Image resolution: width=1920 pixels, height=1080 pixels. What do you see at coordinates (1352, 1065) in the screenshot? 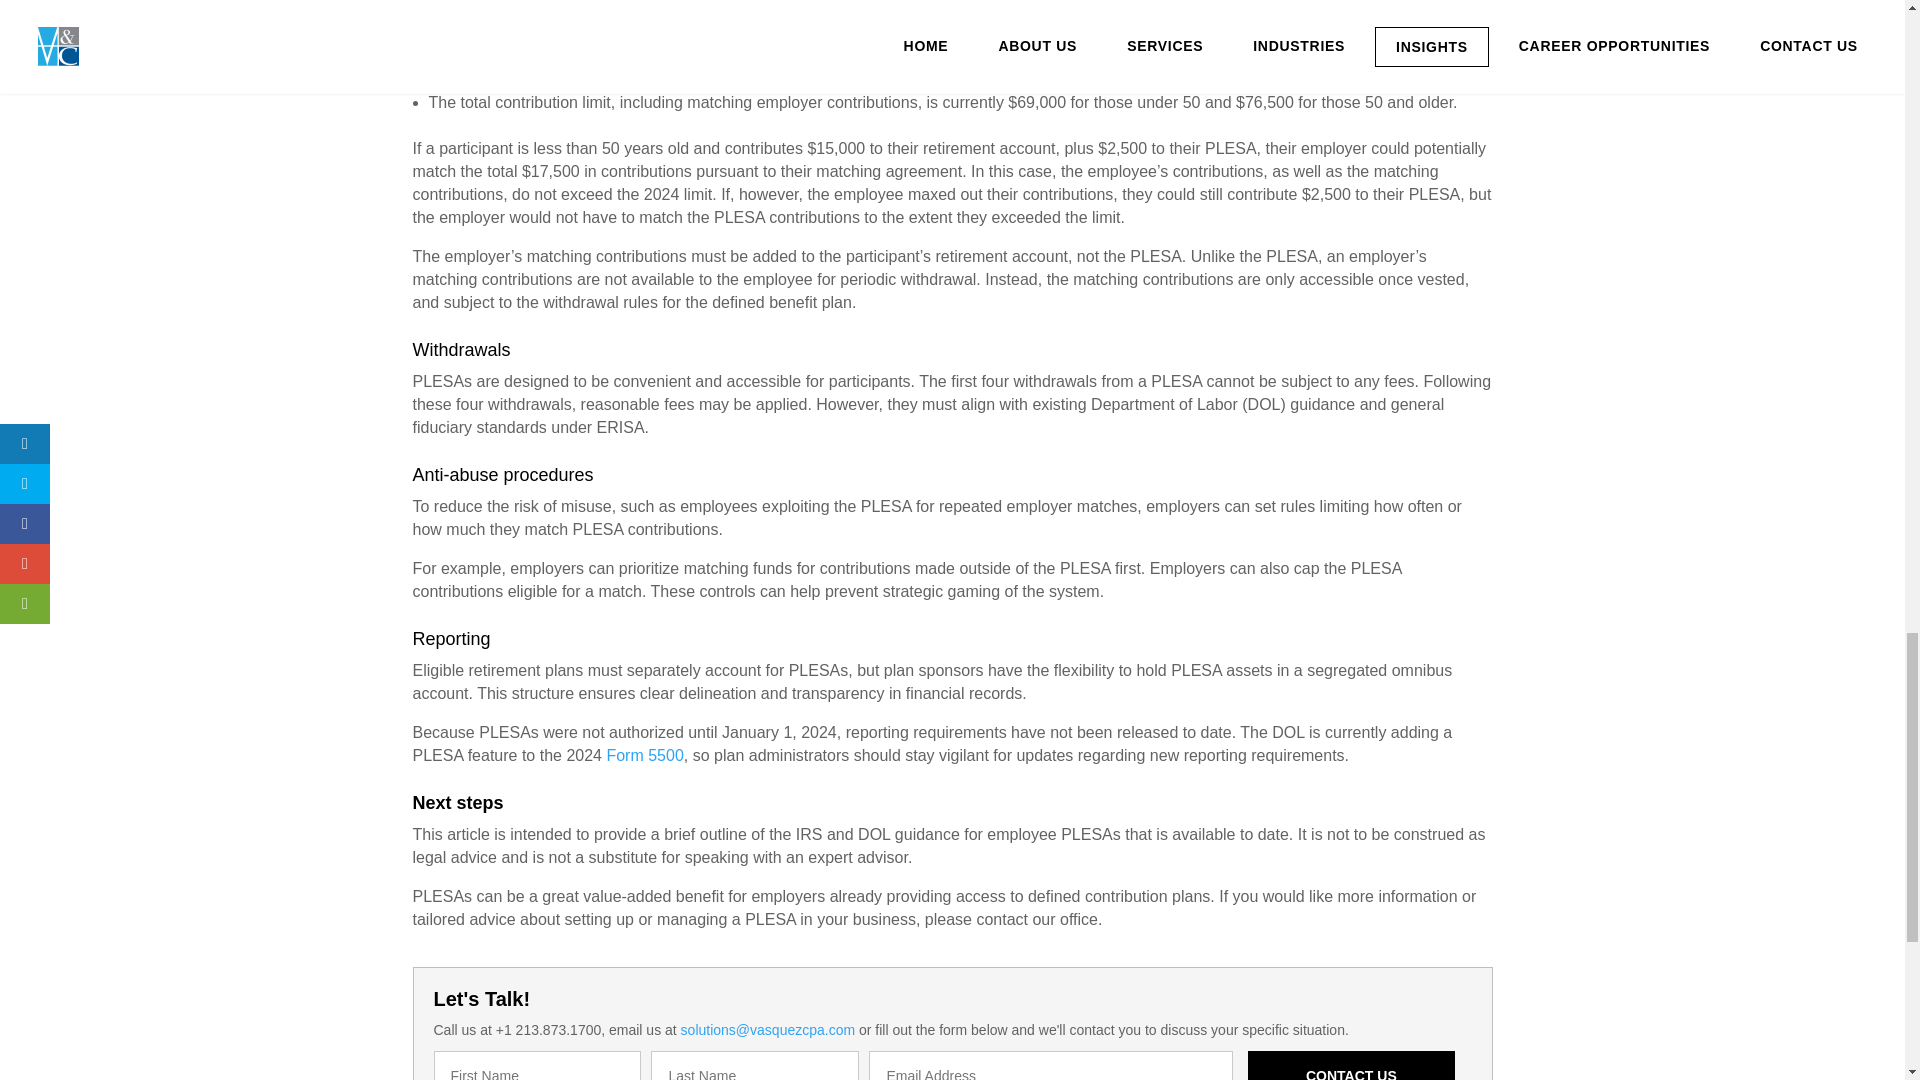
I see `CONTACT US` at bounding box center [1352, 1065].